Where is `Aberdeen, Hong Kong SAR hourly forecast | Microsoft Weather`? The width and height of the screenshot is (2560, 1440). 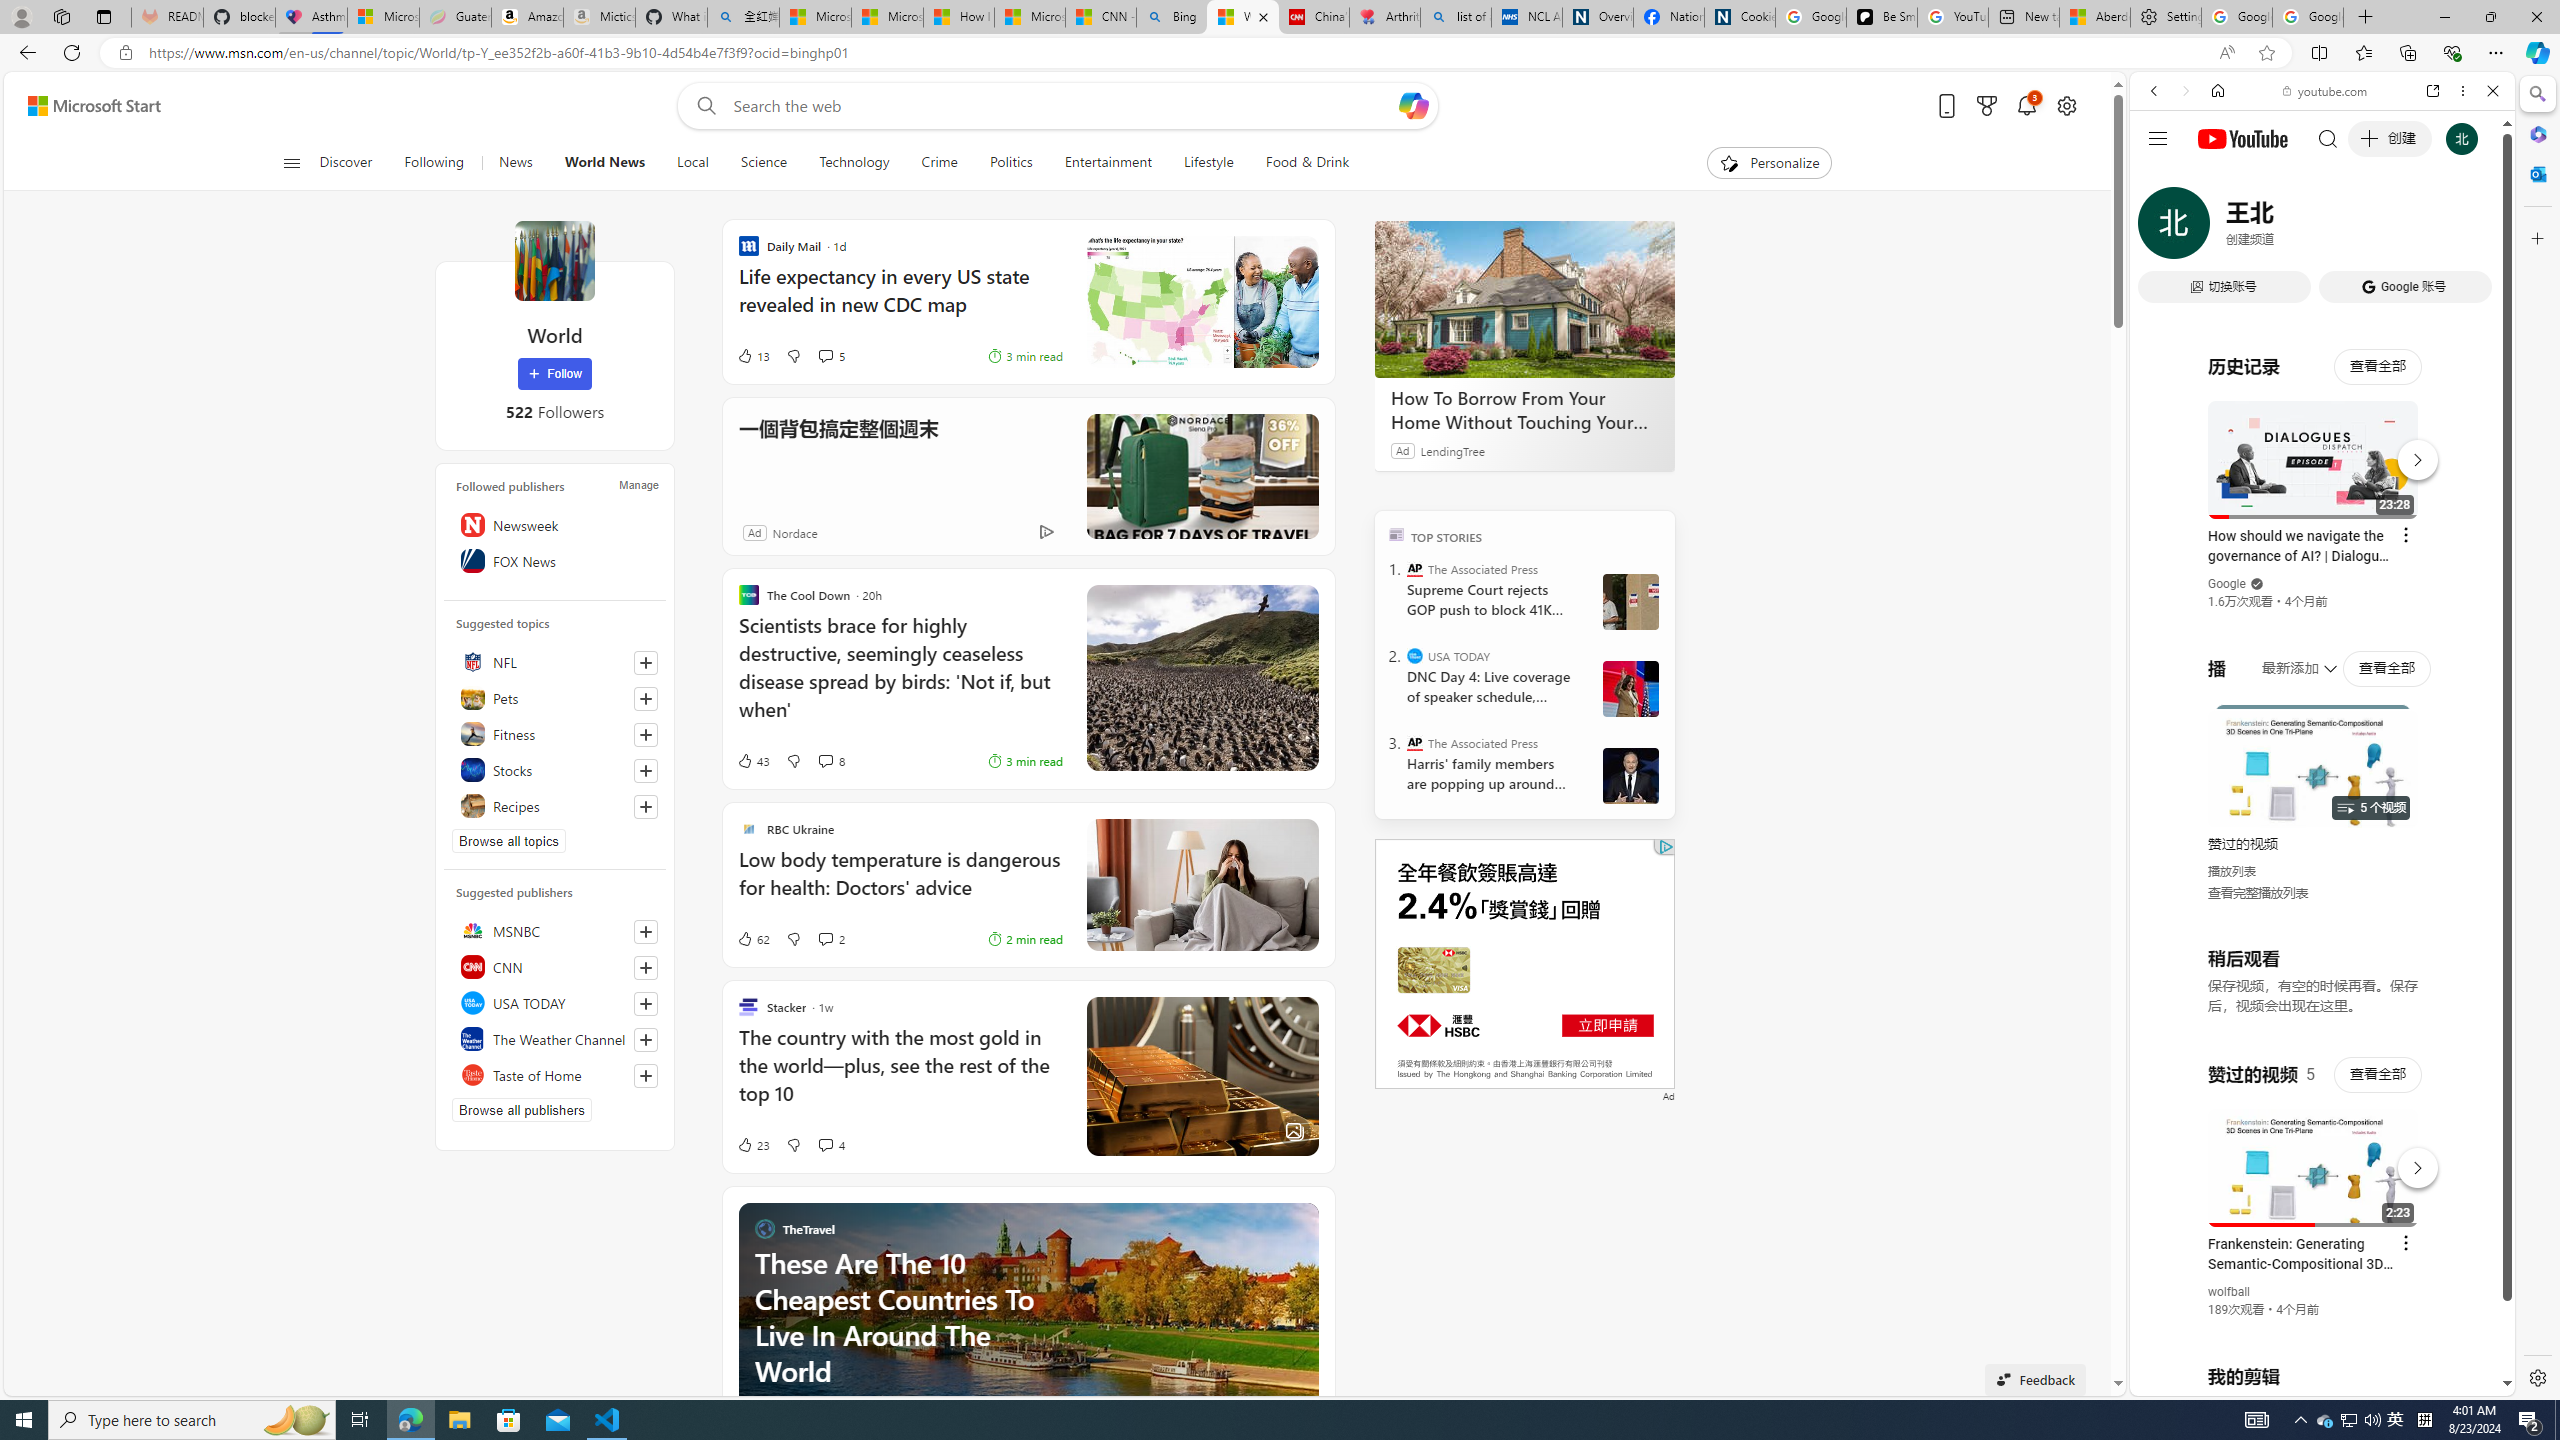 Aberdeen, Hong Kong SAR hourly forecast | Microsoft Weather is located at coordinates (2095, 17).